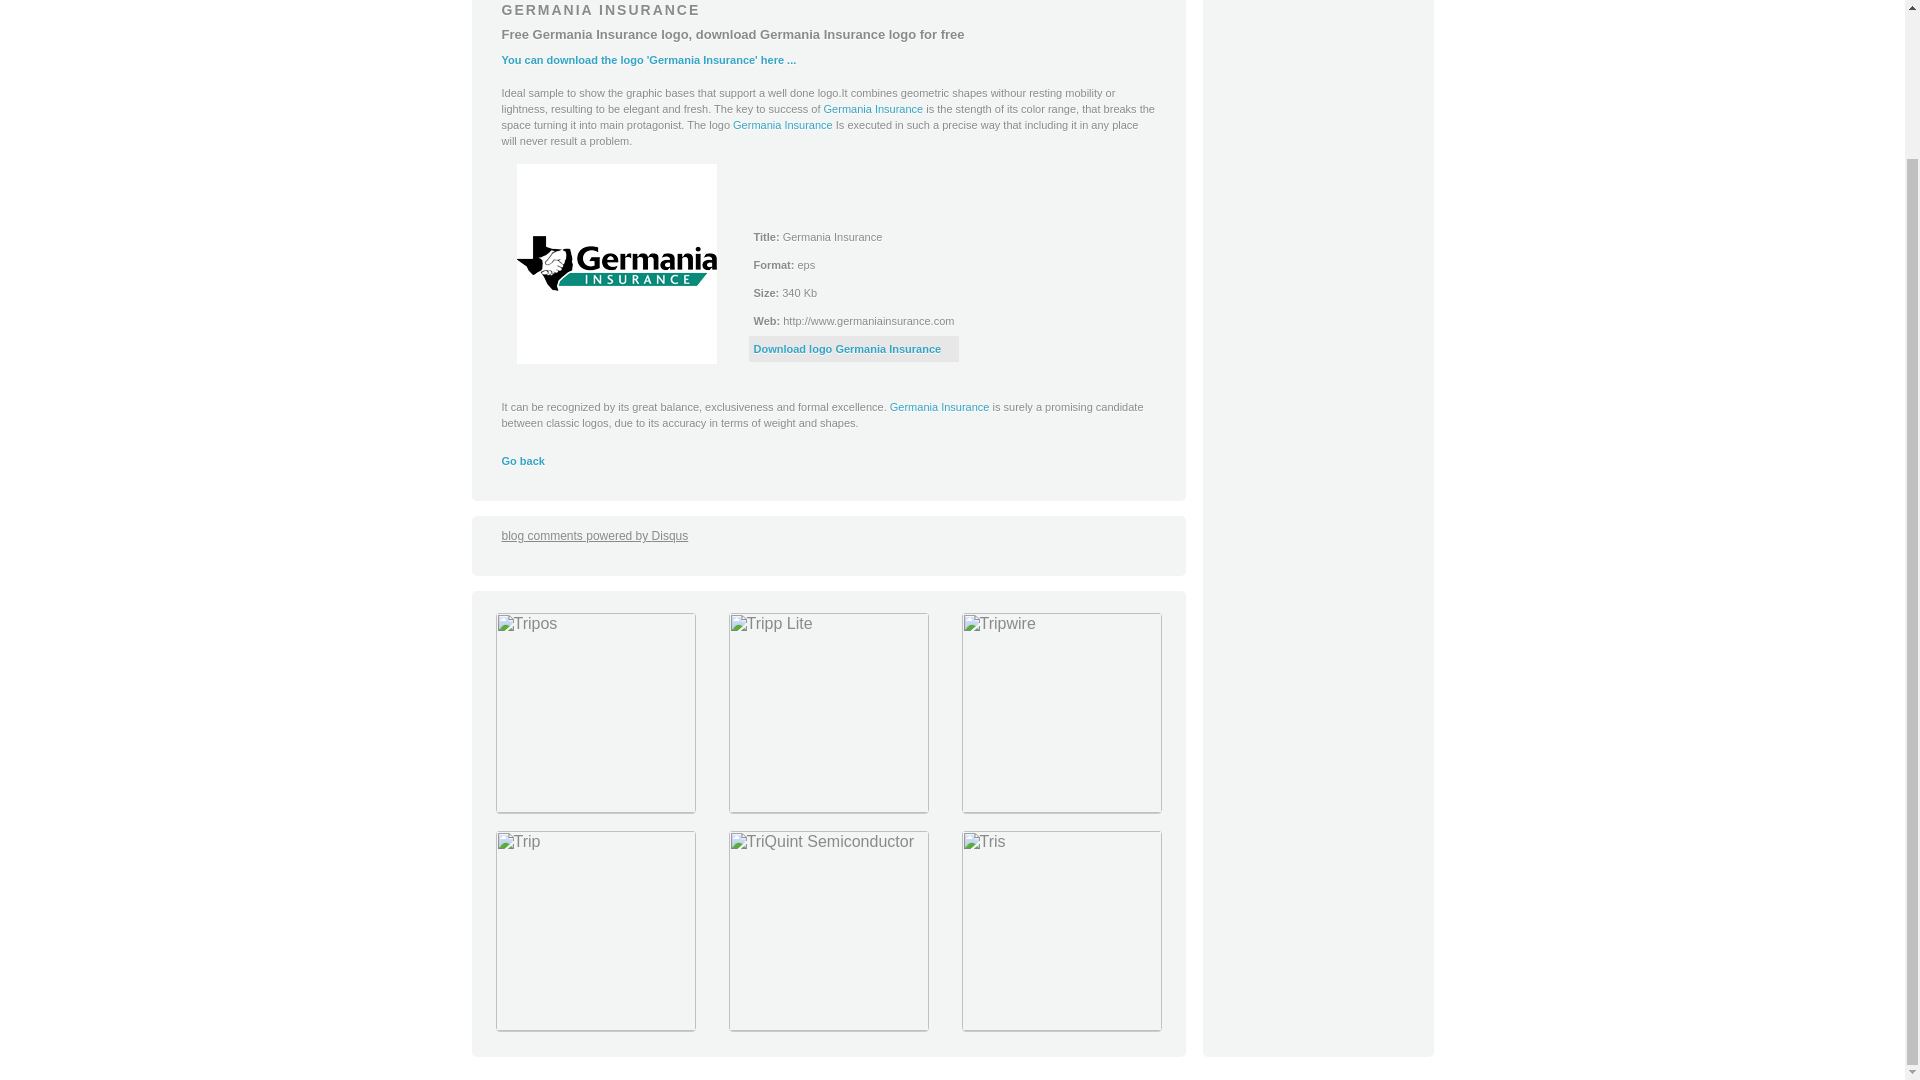 This screenshot has width=1920, height=1080. I want to click on Germania Insurance, so click(783, 124).